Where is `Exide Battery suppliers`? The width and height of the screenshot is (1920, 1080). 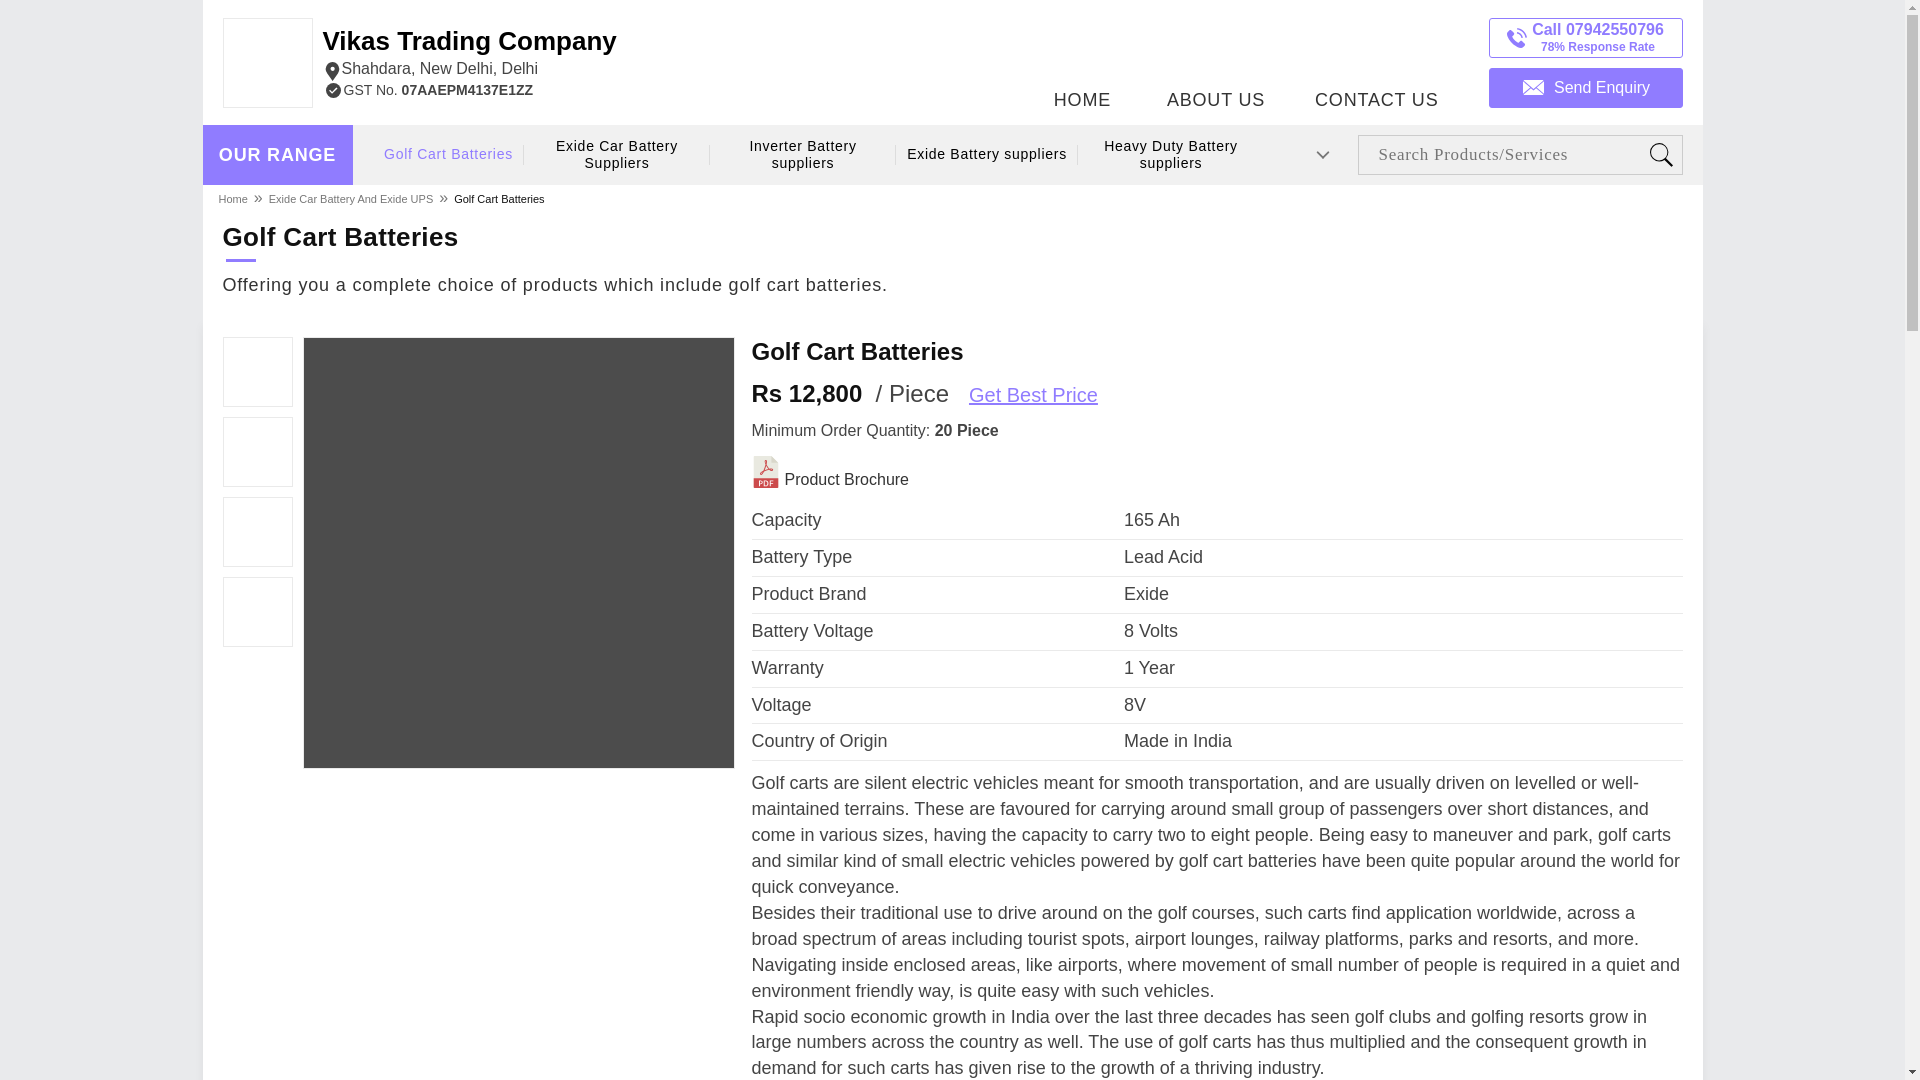
Exide Battery suppliers is located at coordinates (986, 154).